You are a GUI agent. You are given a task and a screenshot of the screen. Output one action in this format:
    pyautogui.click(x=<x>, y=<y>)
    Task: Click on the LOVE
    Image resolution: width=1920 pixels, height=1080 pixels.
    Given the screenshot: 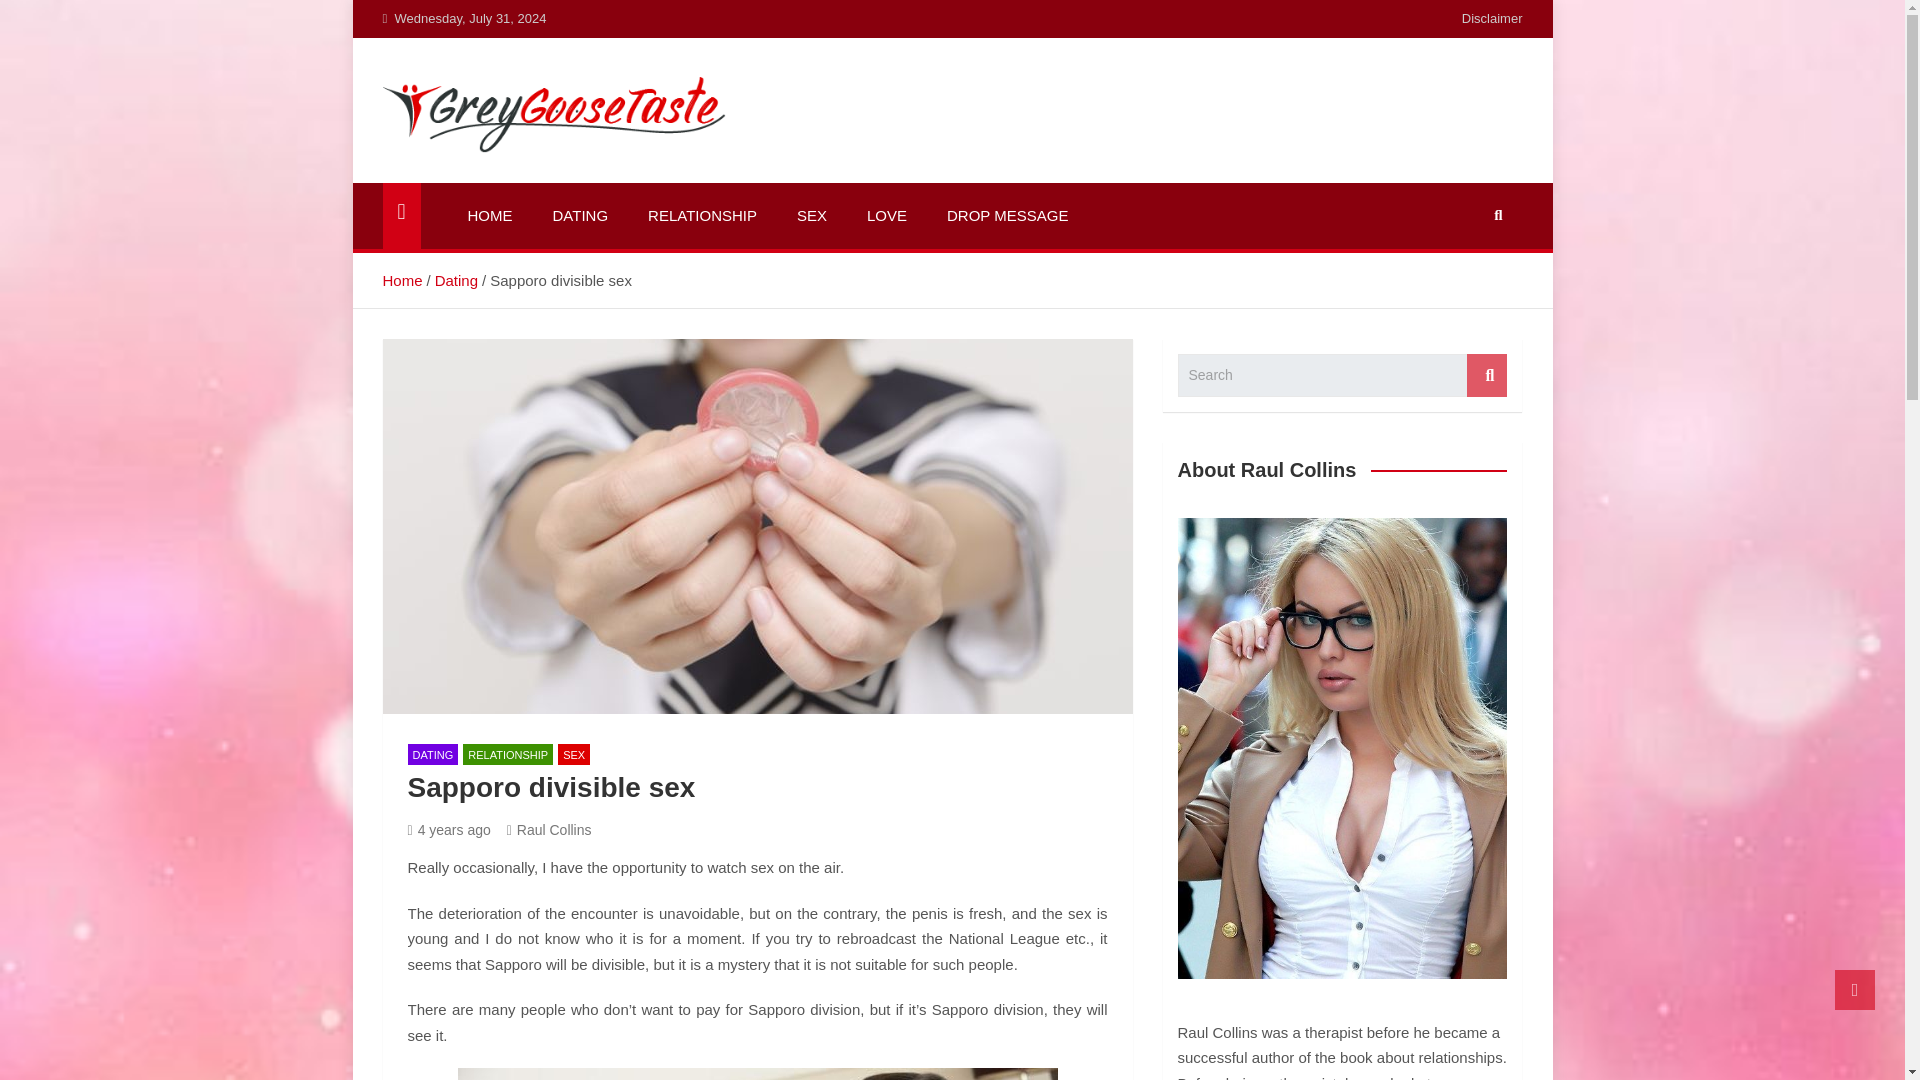 What is the action you would take?
    pyautogui.click(x=886, y=216)
    